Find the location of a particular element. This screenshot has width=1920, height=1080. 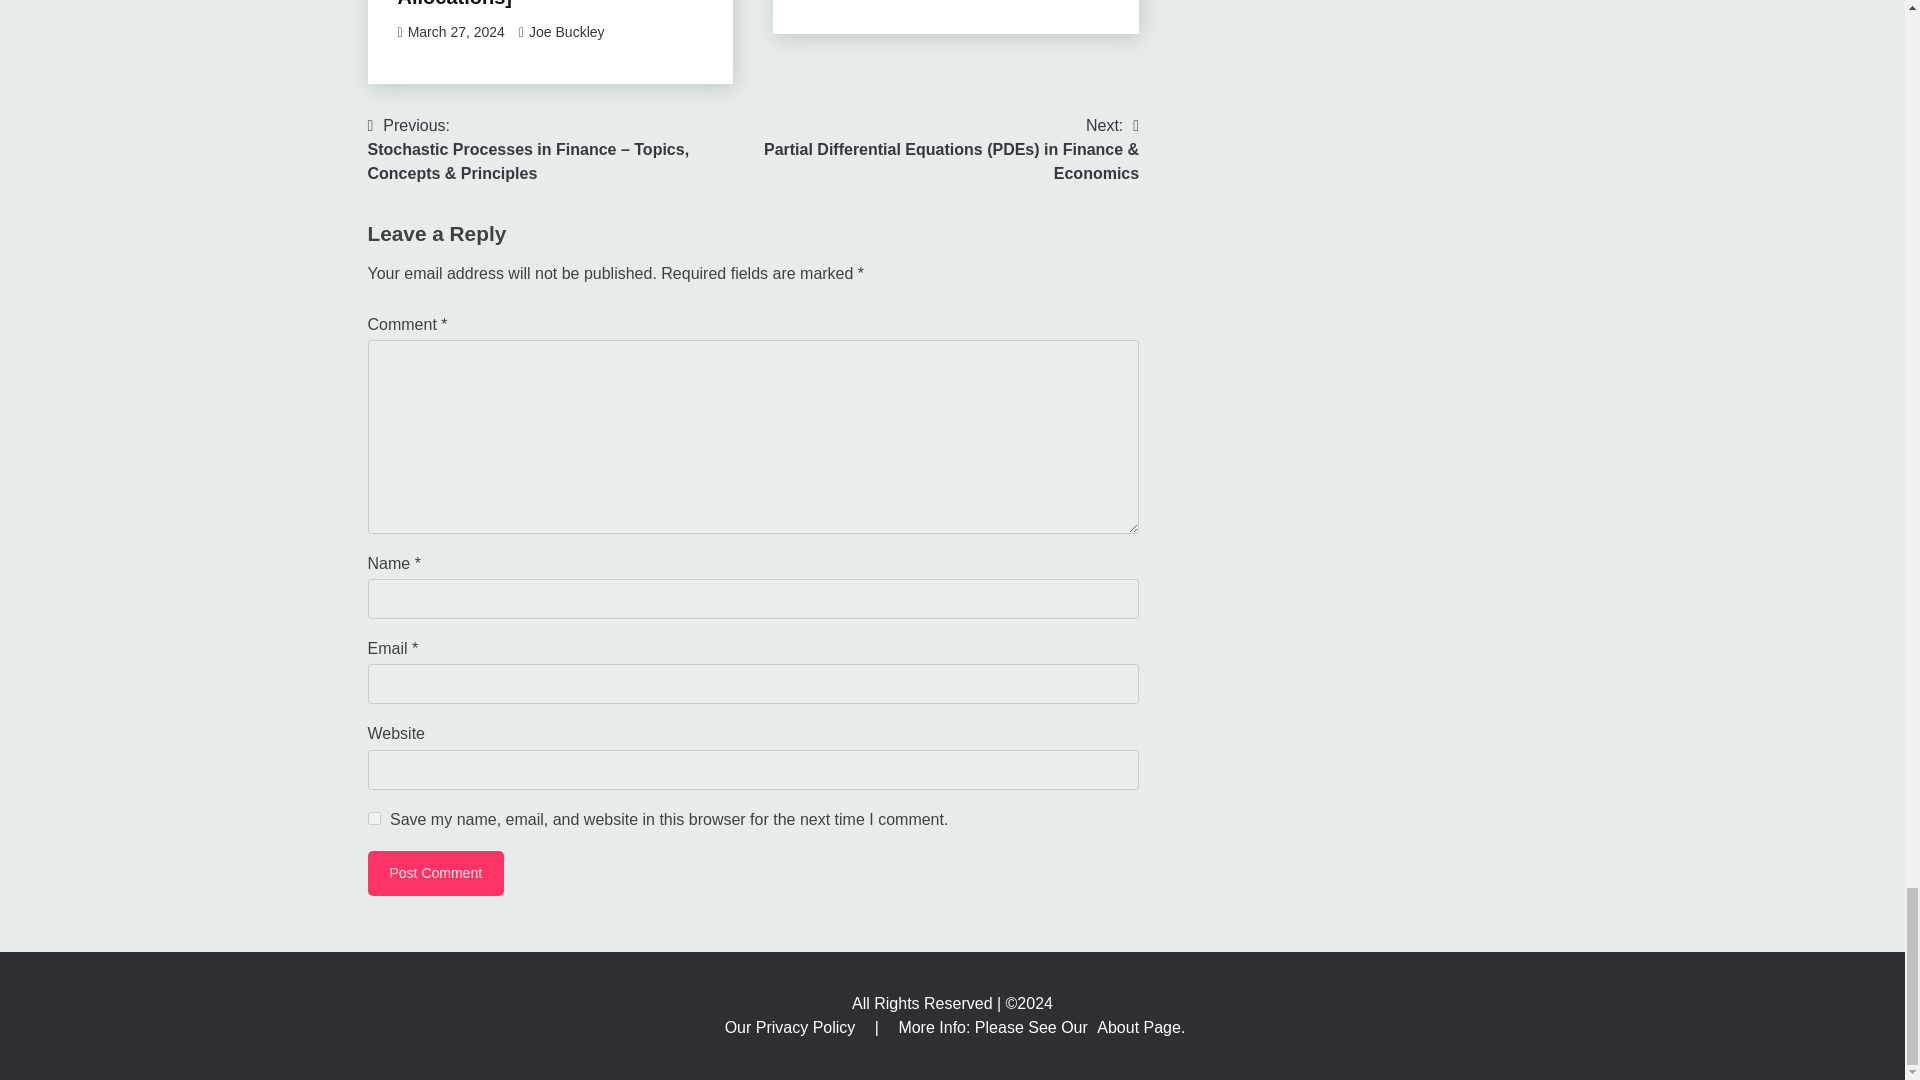

Post Comment is located at coordinates (436, 874).